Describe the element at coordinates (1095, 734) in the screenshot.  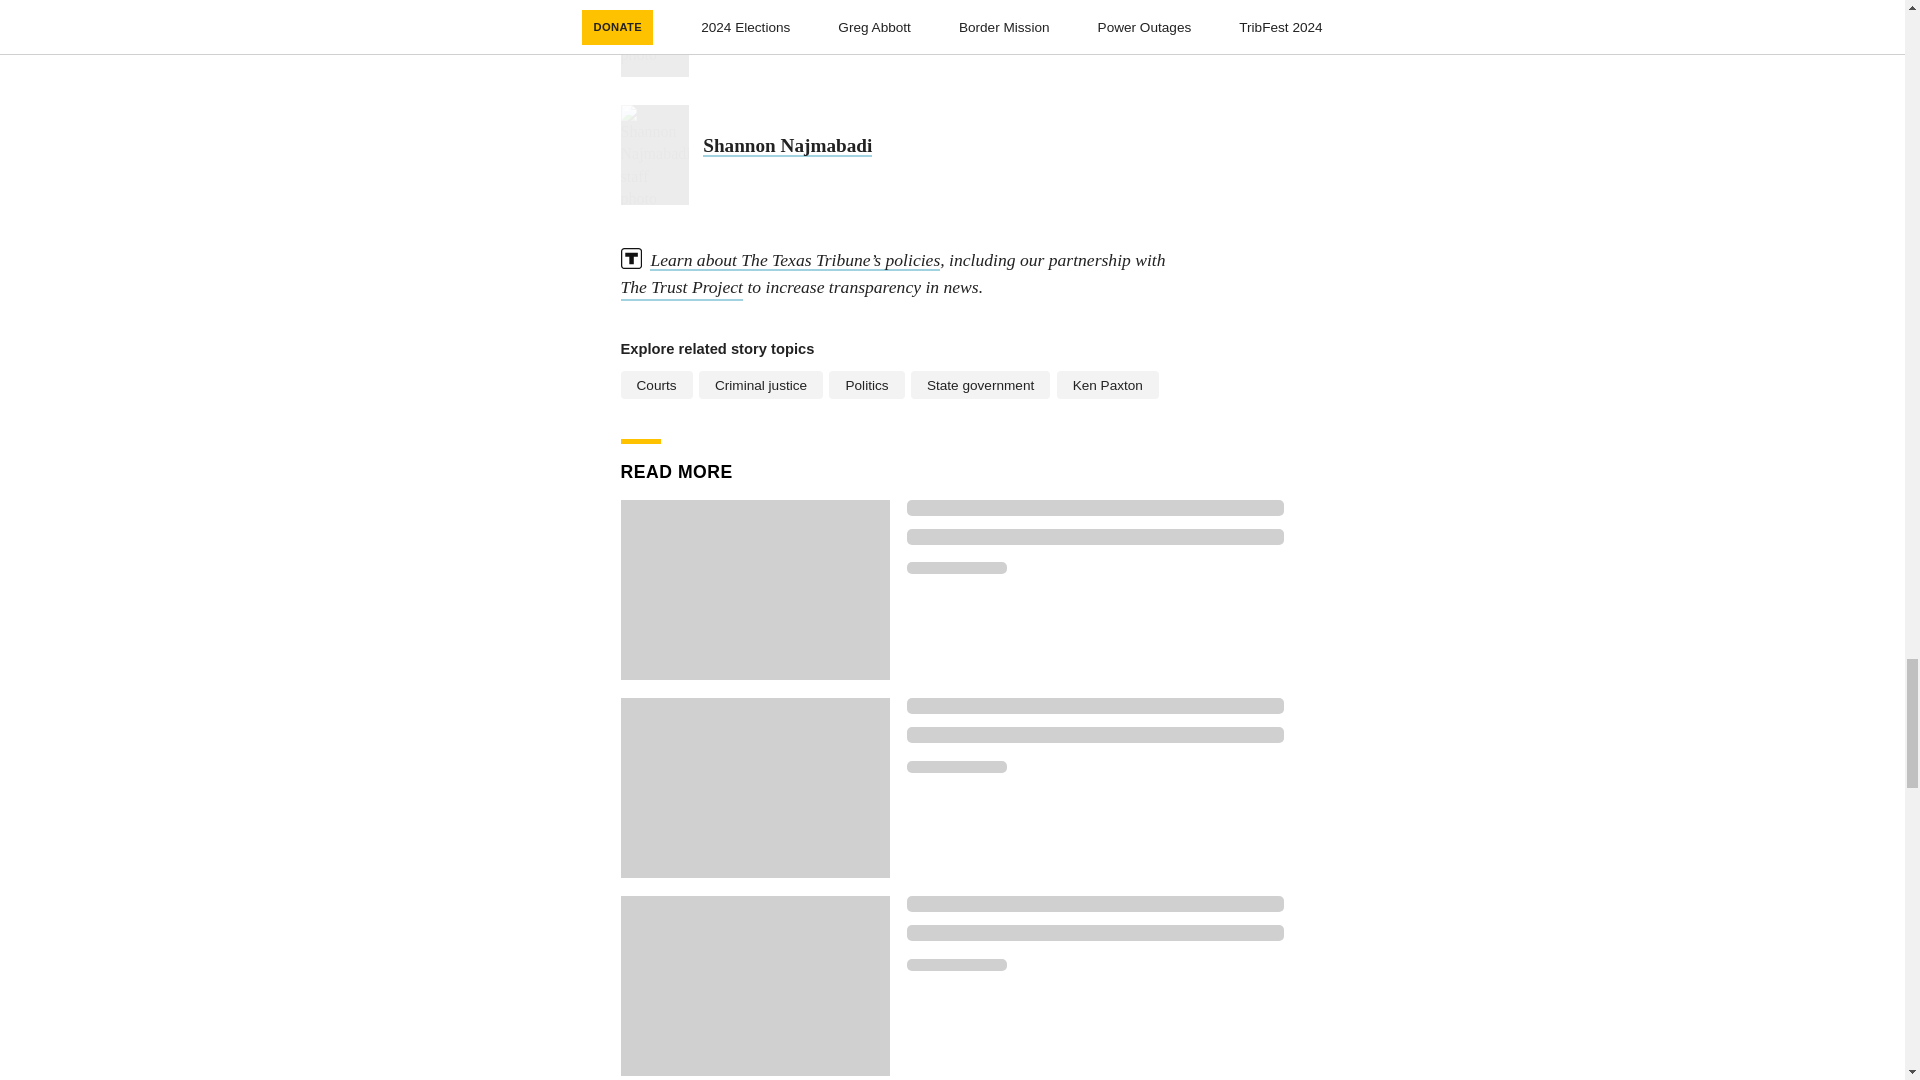
I see `Loading indicator` at that location.